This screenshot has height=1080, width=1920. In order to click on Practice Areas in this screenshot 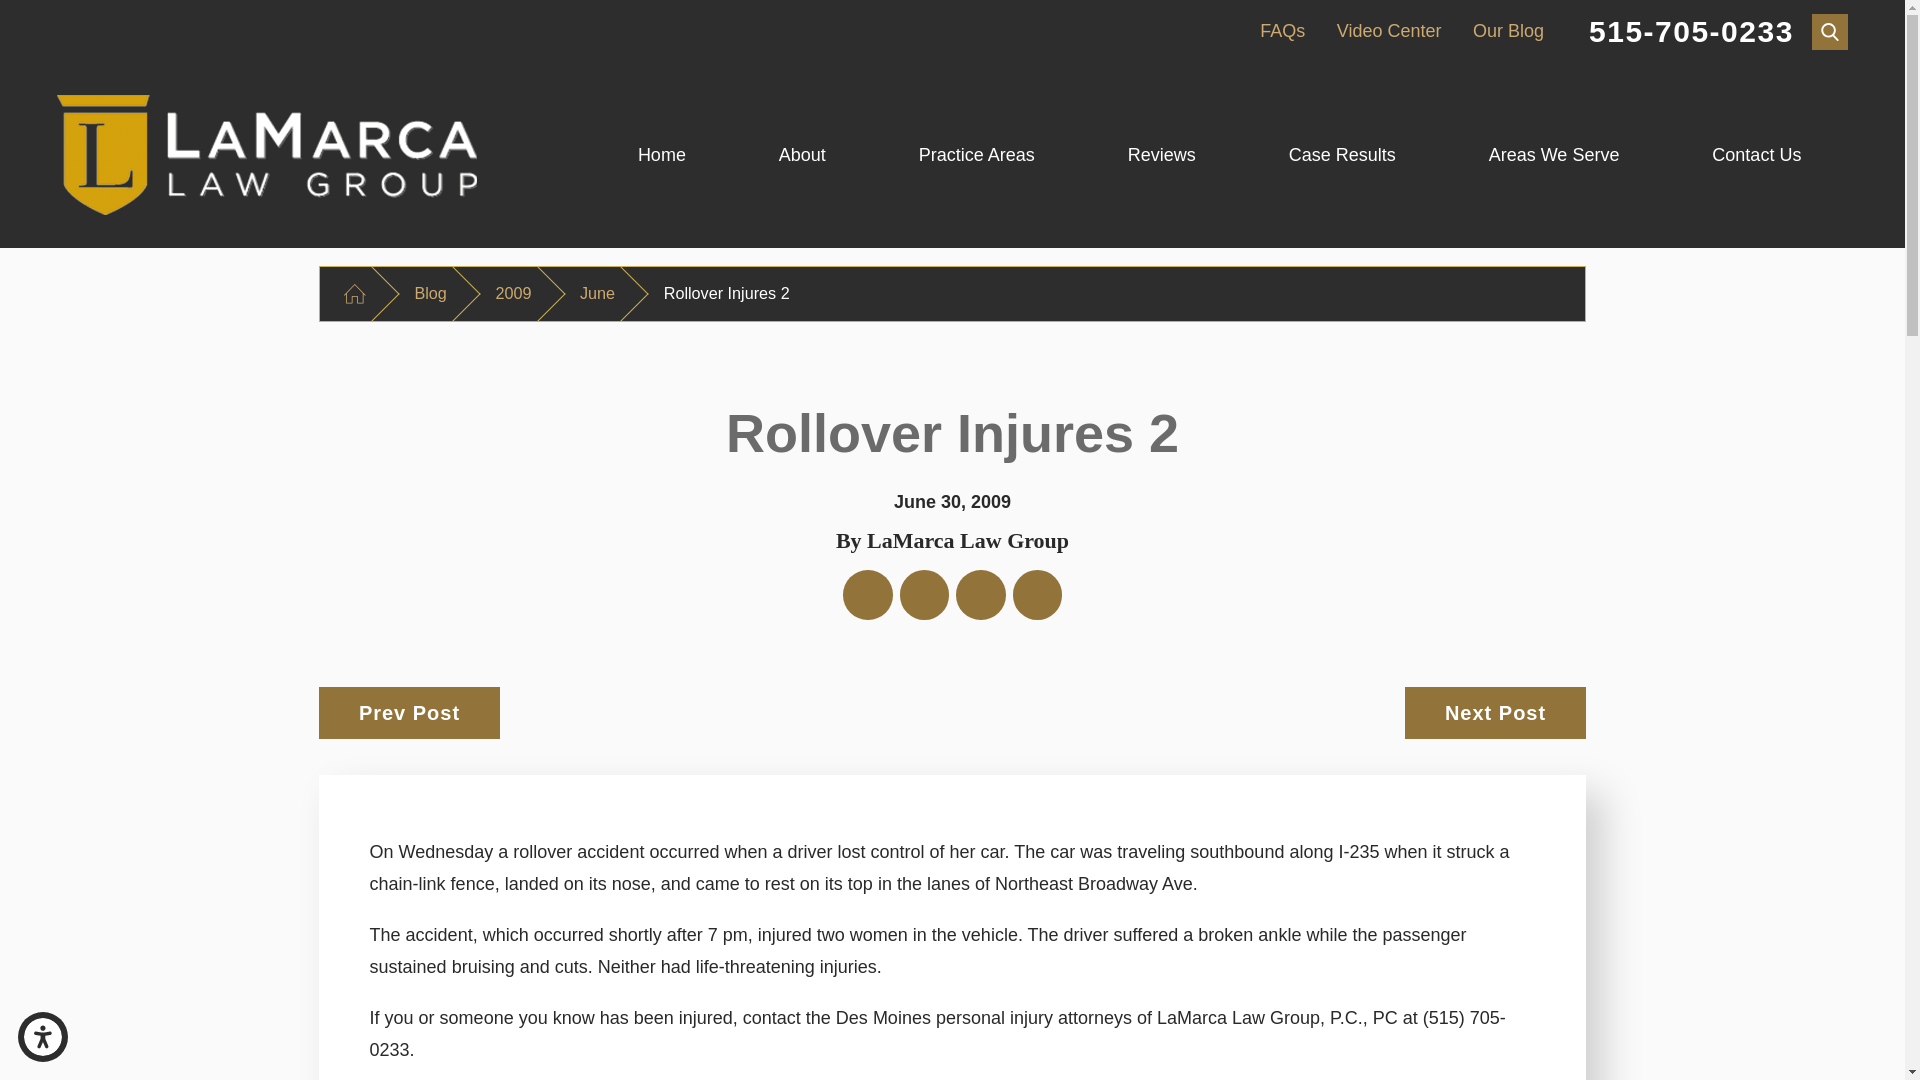, I will do `click(976, 155)`.